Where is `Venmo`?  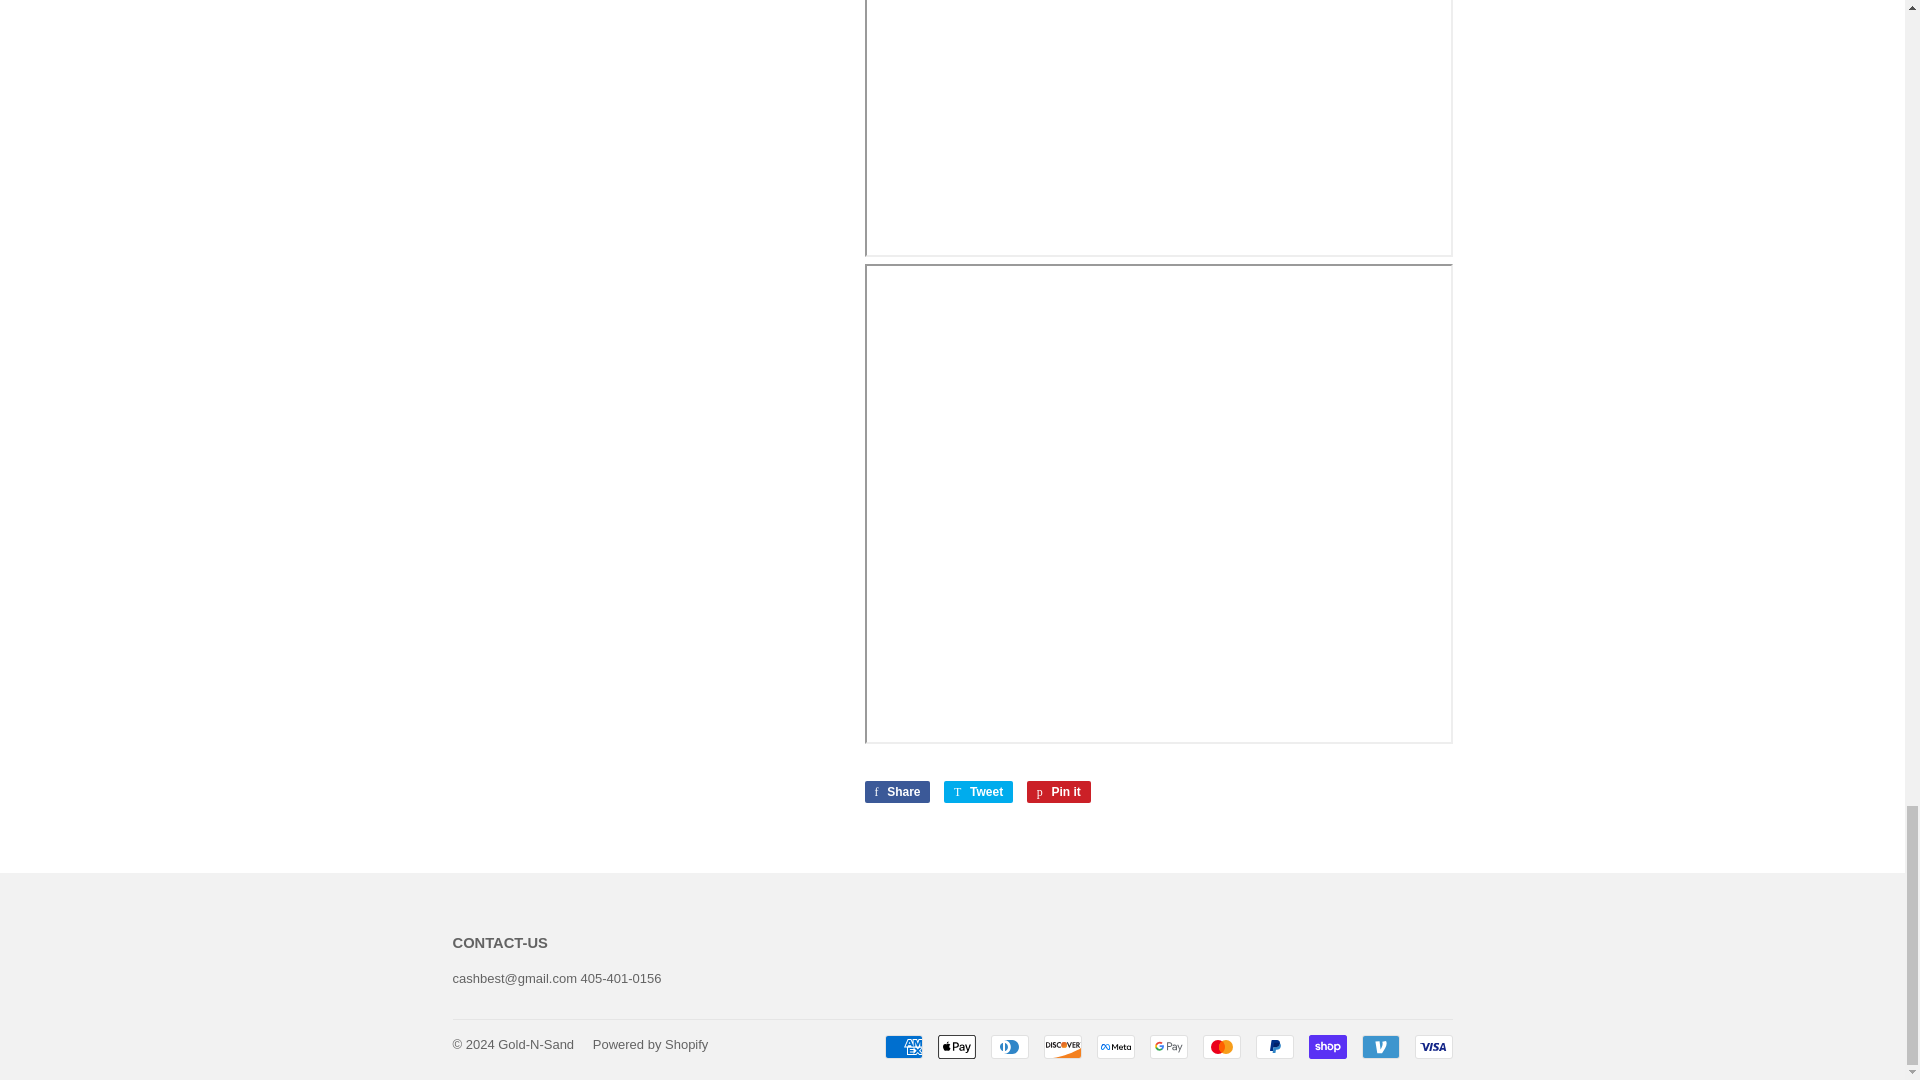 Venmo is located at coordinates (1274, 1046).